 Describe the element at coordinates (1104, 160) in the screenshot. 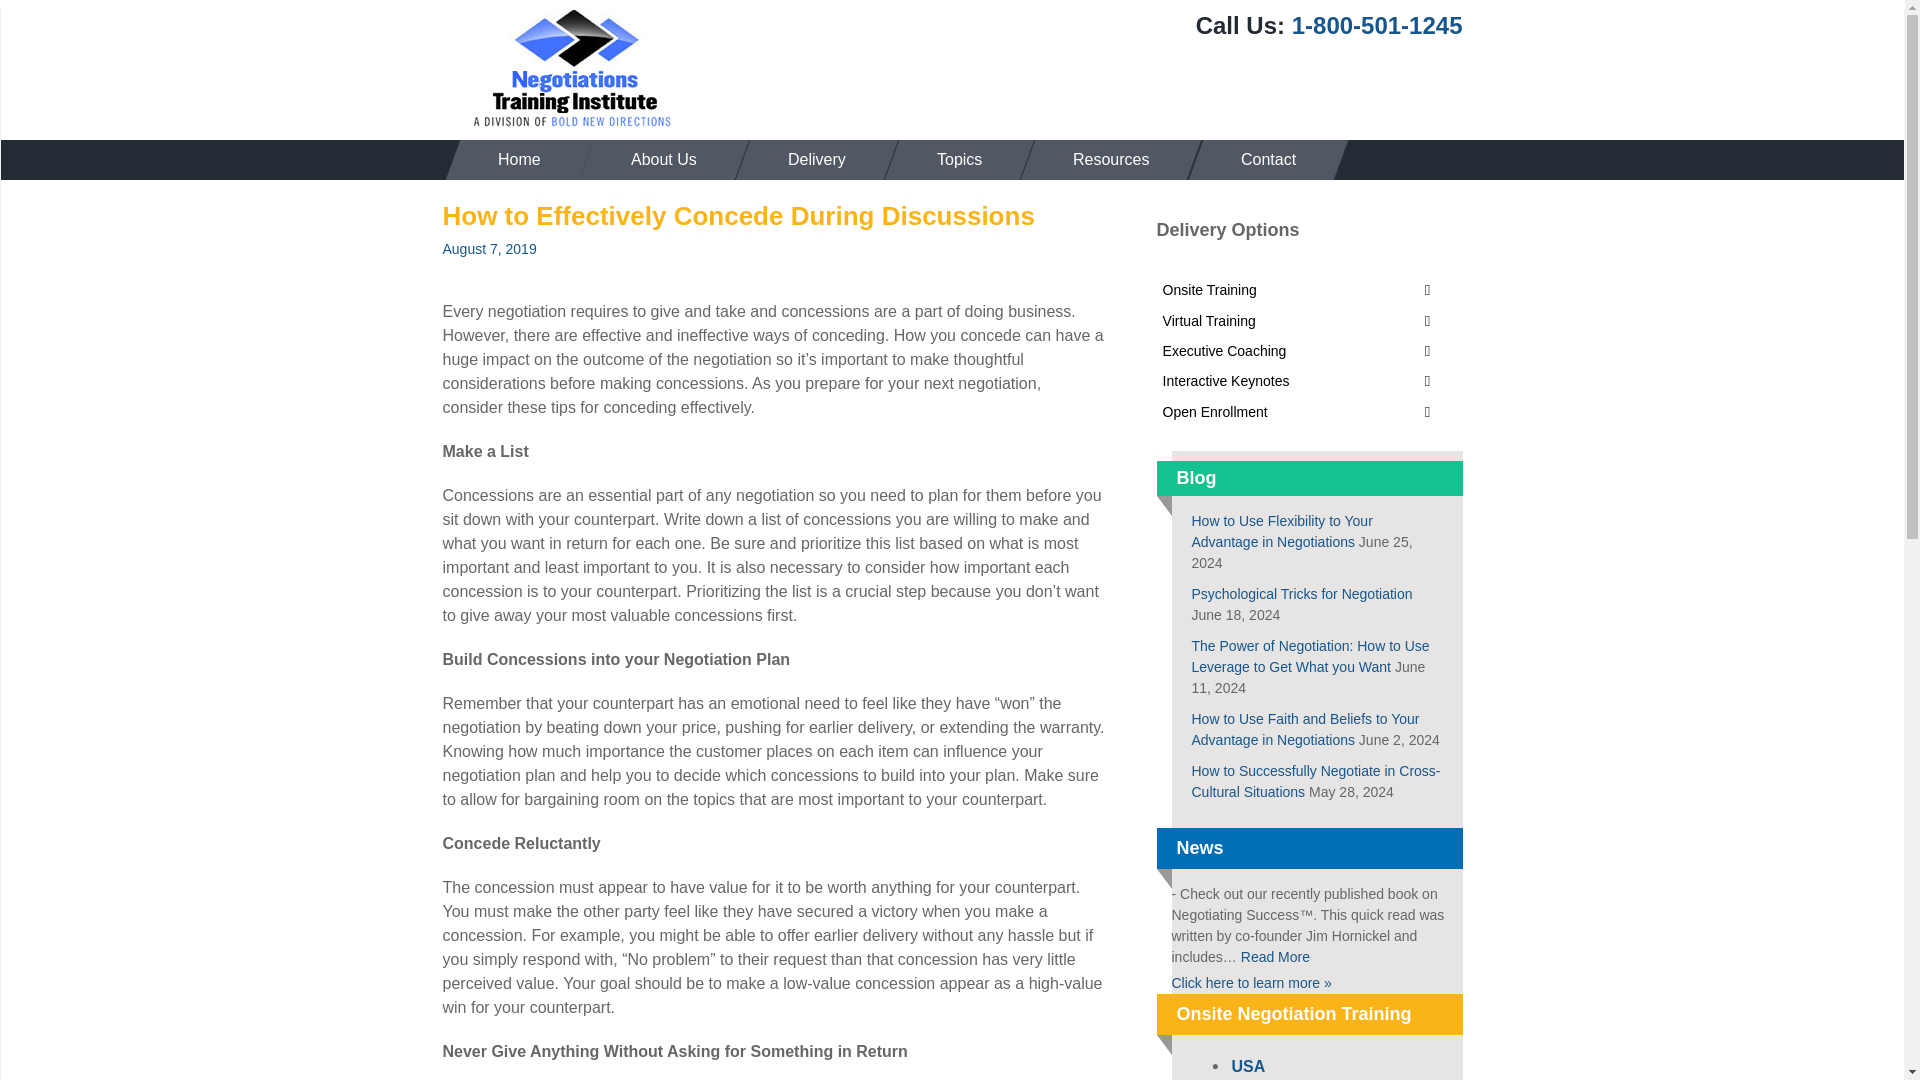

I see `Resources` at that location.